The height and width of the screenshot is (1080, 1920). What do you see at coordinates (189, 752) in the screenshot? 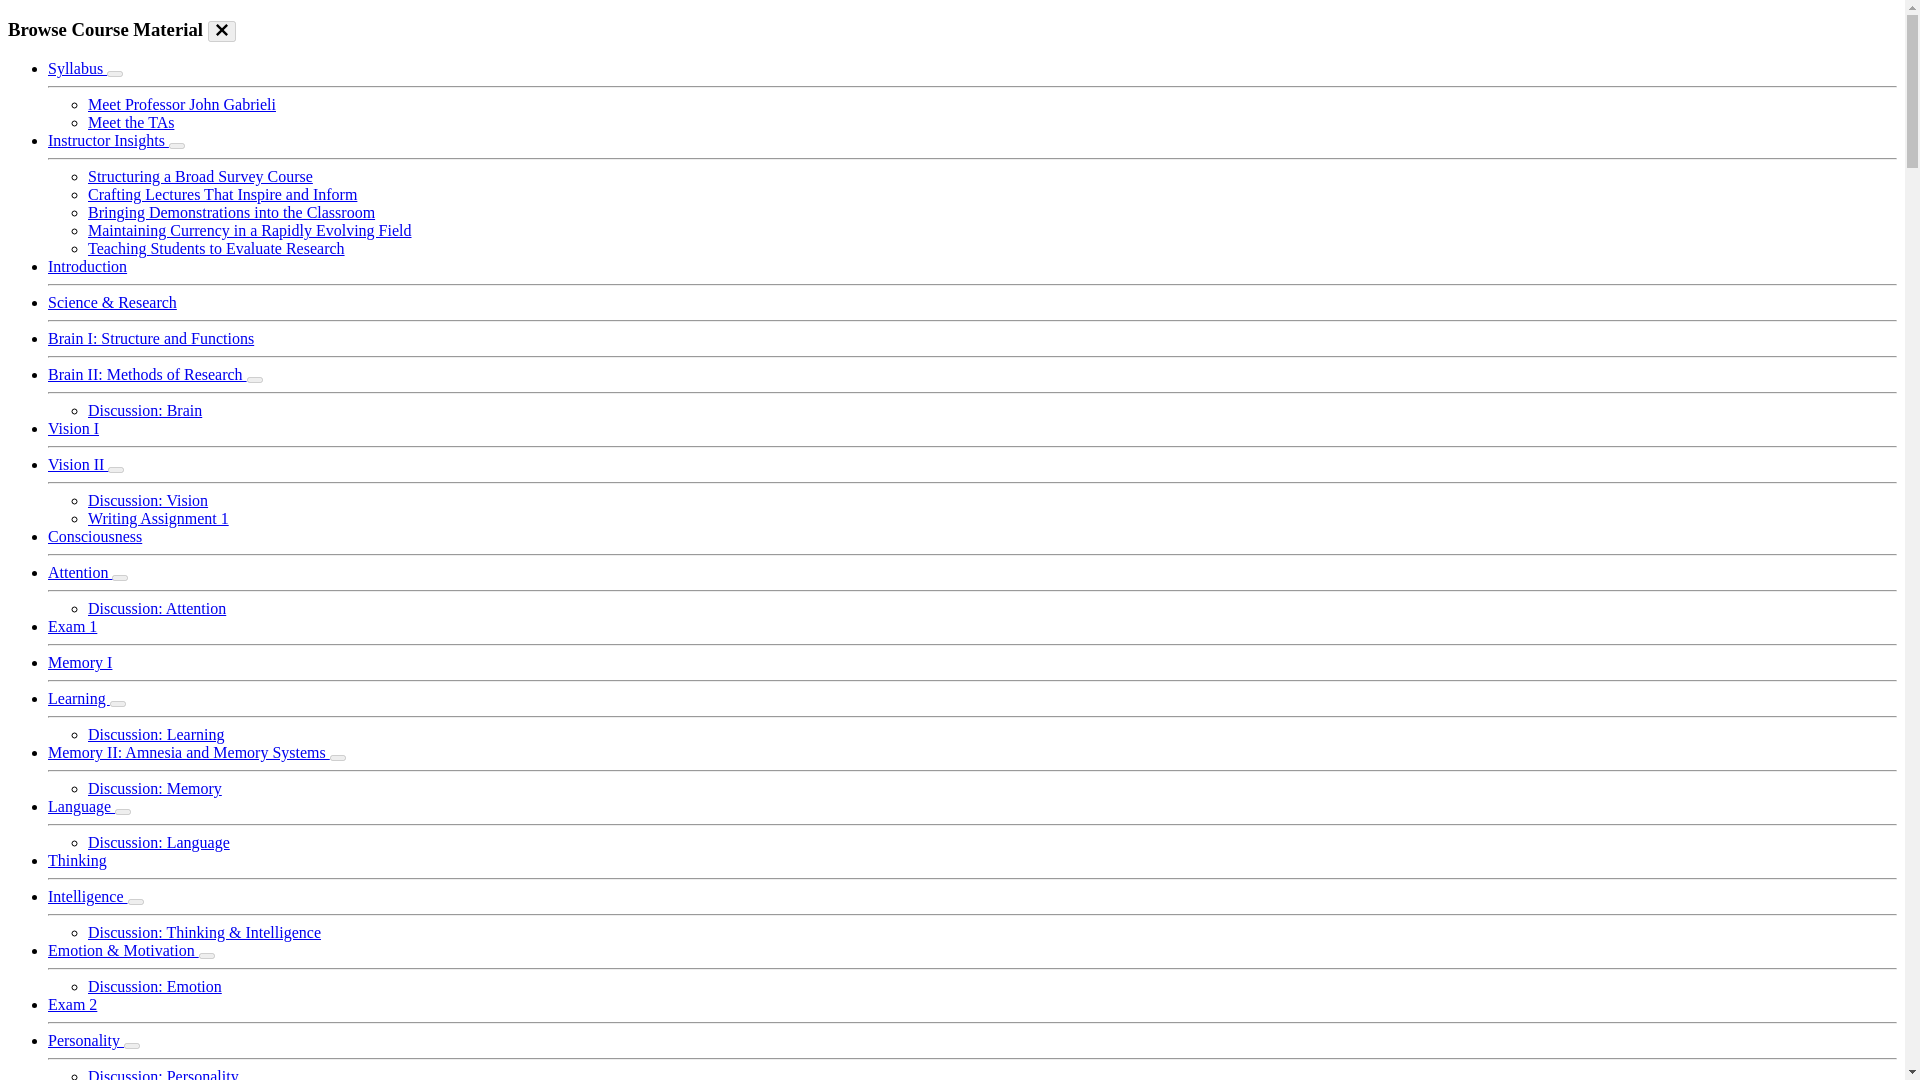
I see `Memory II: Amnesia and Memory Systems` at bounding box center [189, 752].